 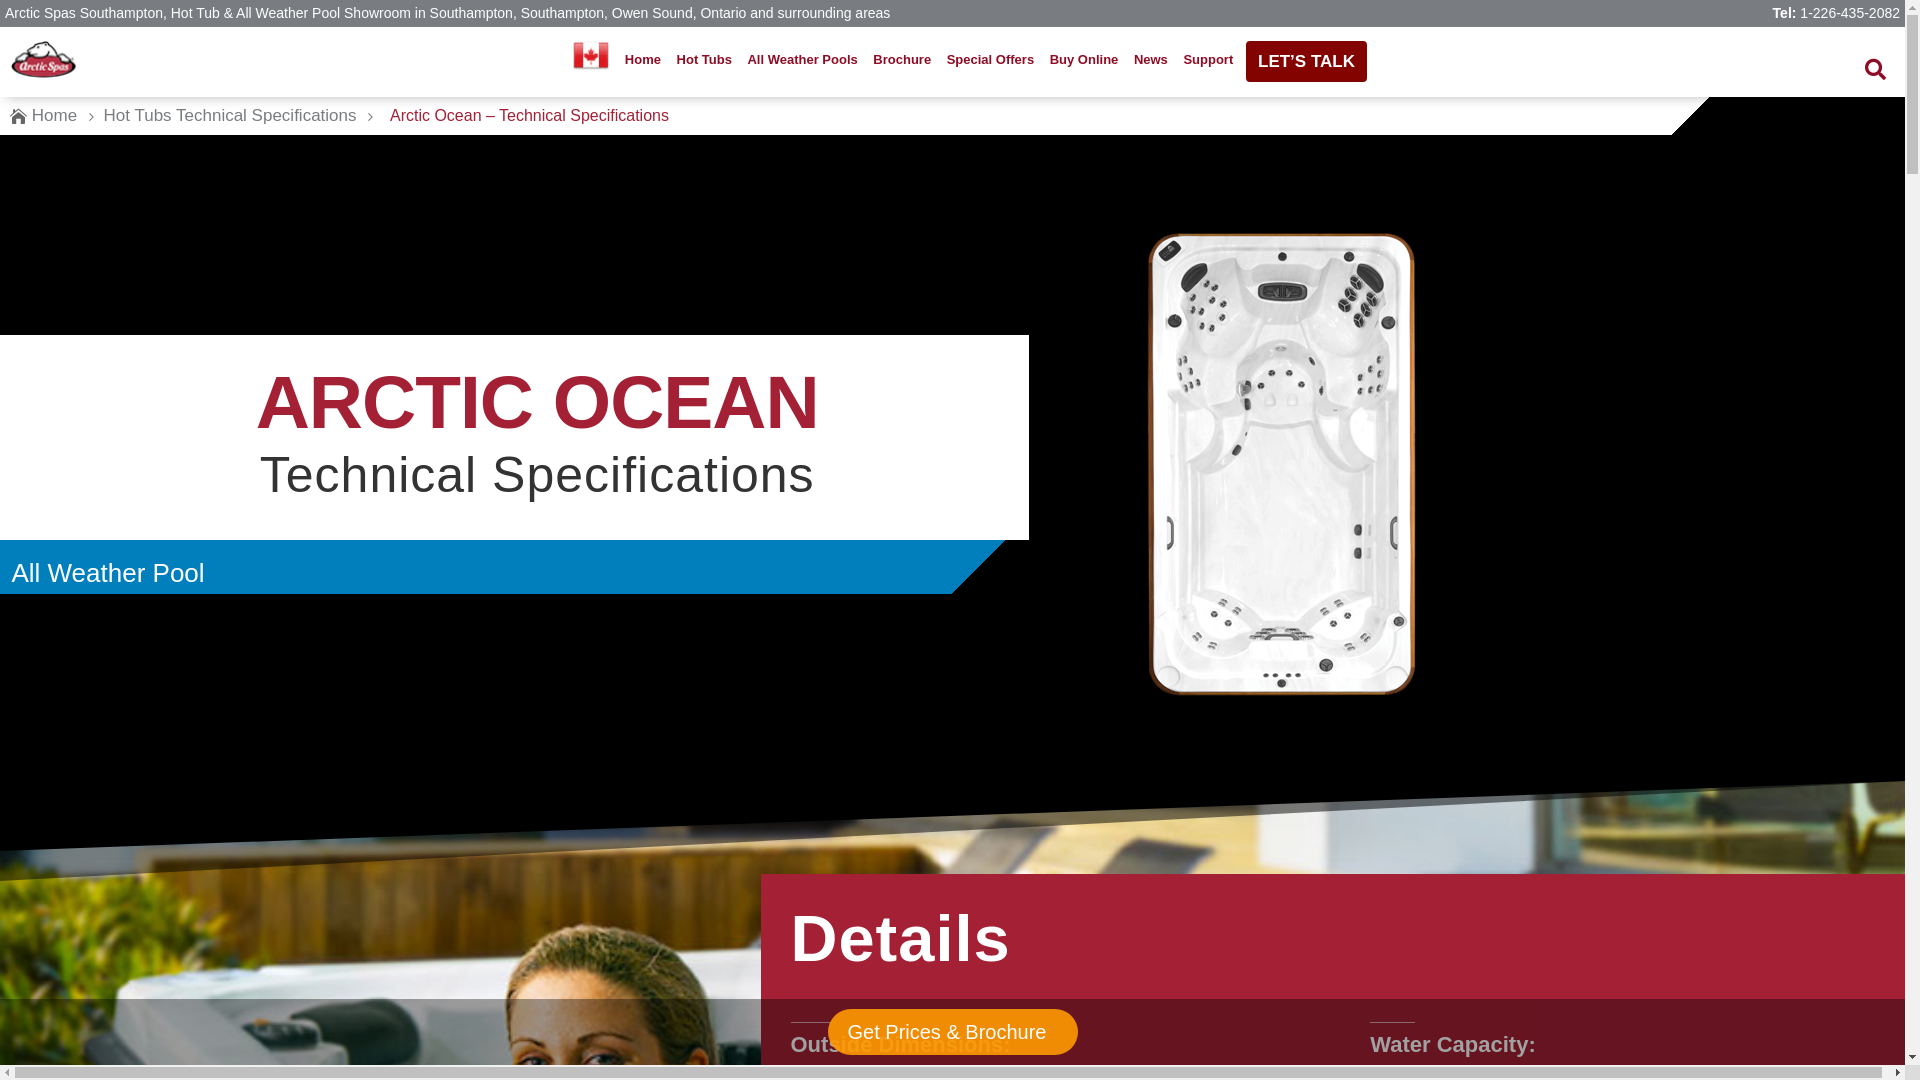 What do you see at coordinates (1282, 464) in the screenshot?
I see `Top view of the Athabascan All Weather Pool model` at bounding box center [1282, 464].